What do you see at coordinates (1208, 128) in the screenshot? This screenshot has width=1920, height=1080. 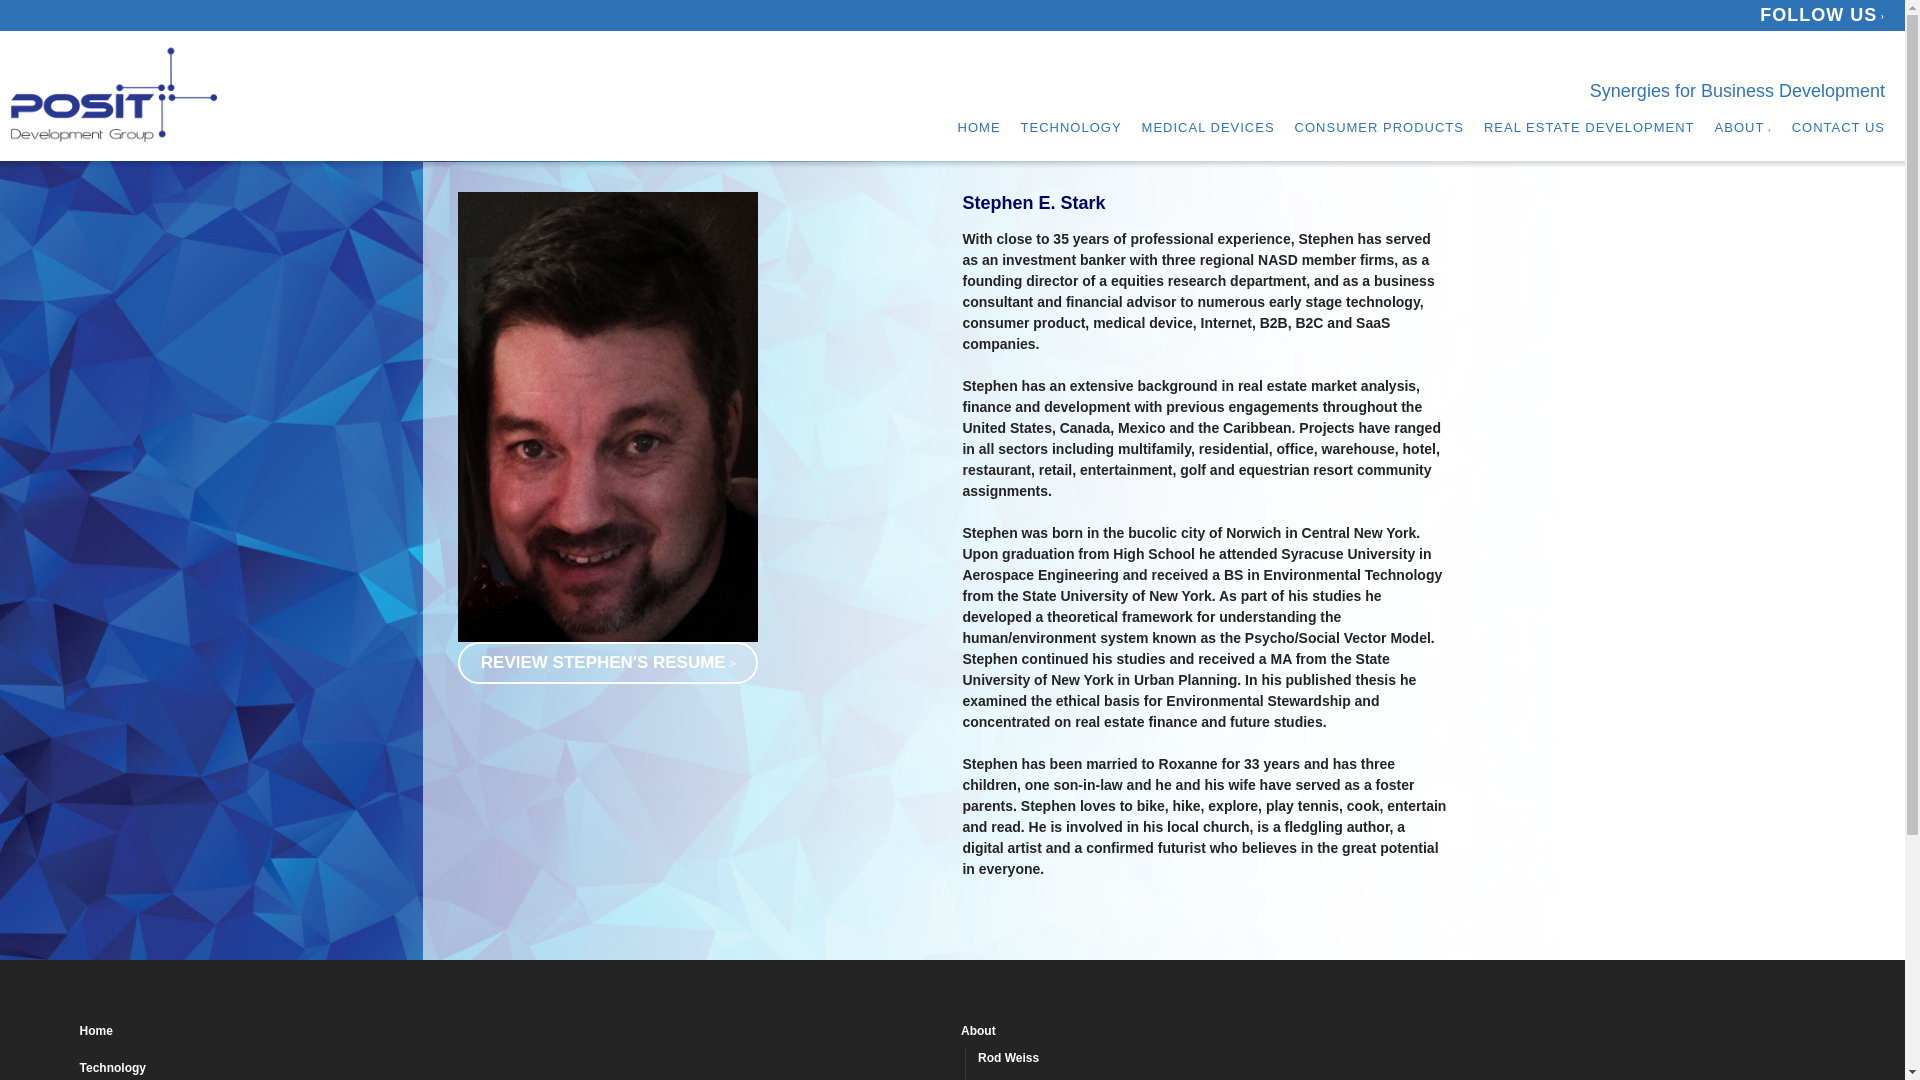 I see `MEDICAL DEVICES` at bounding box center [1208, 128].